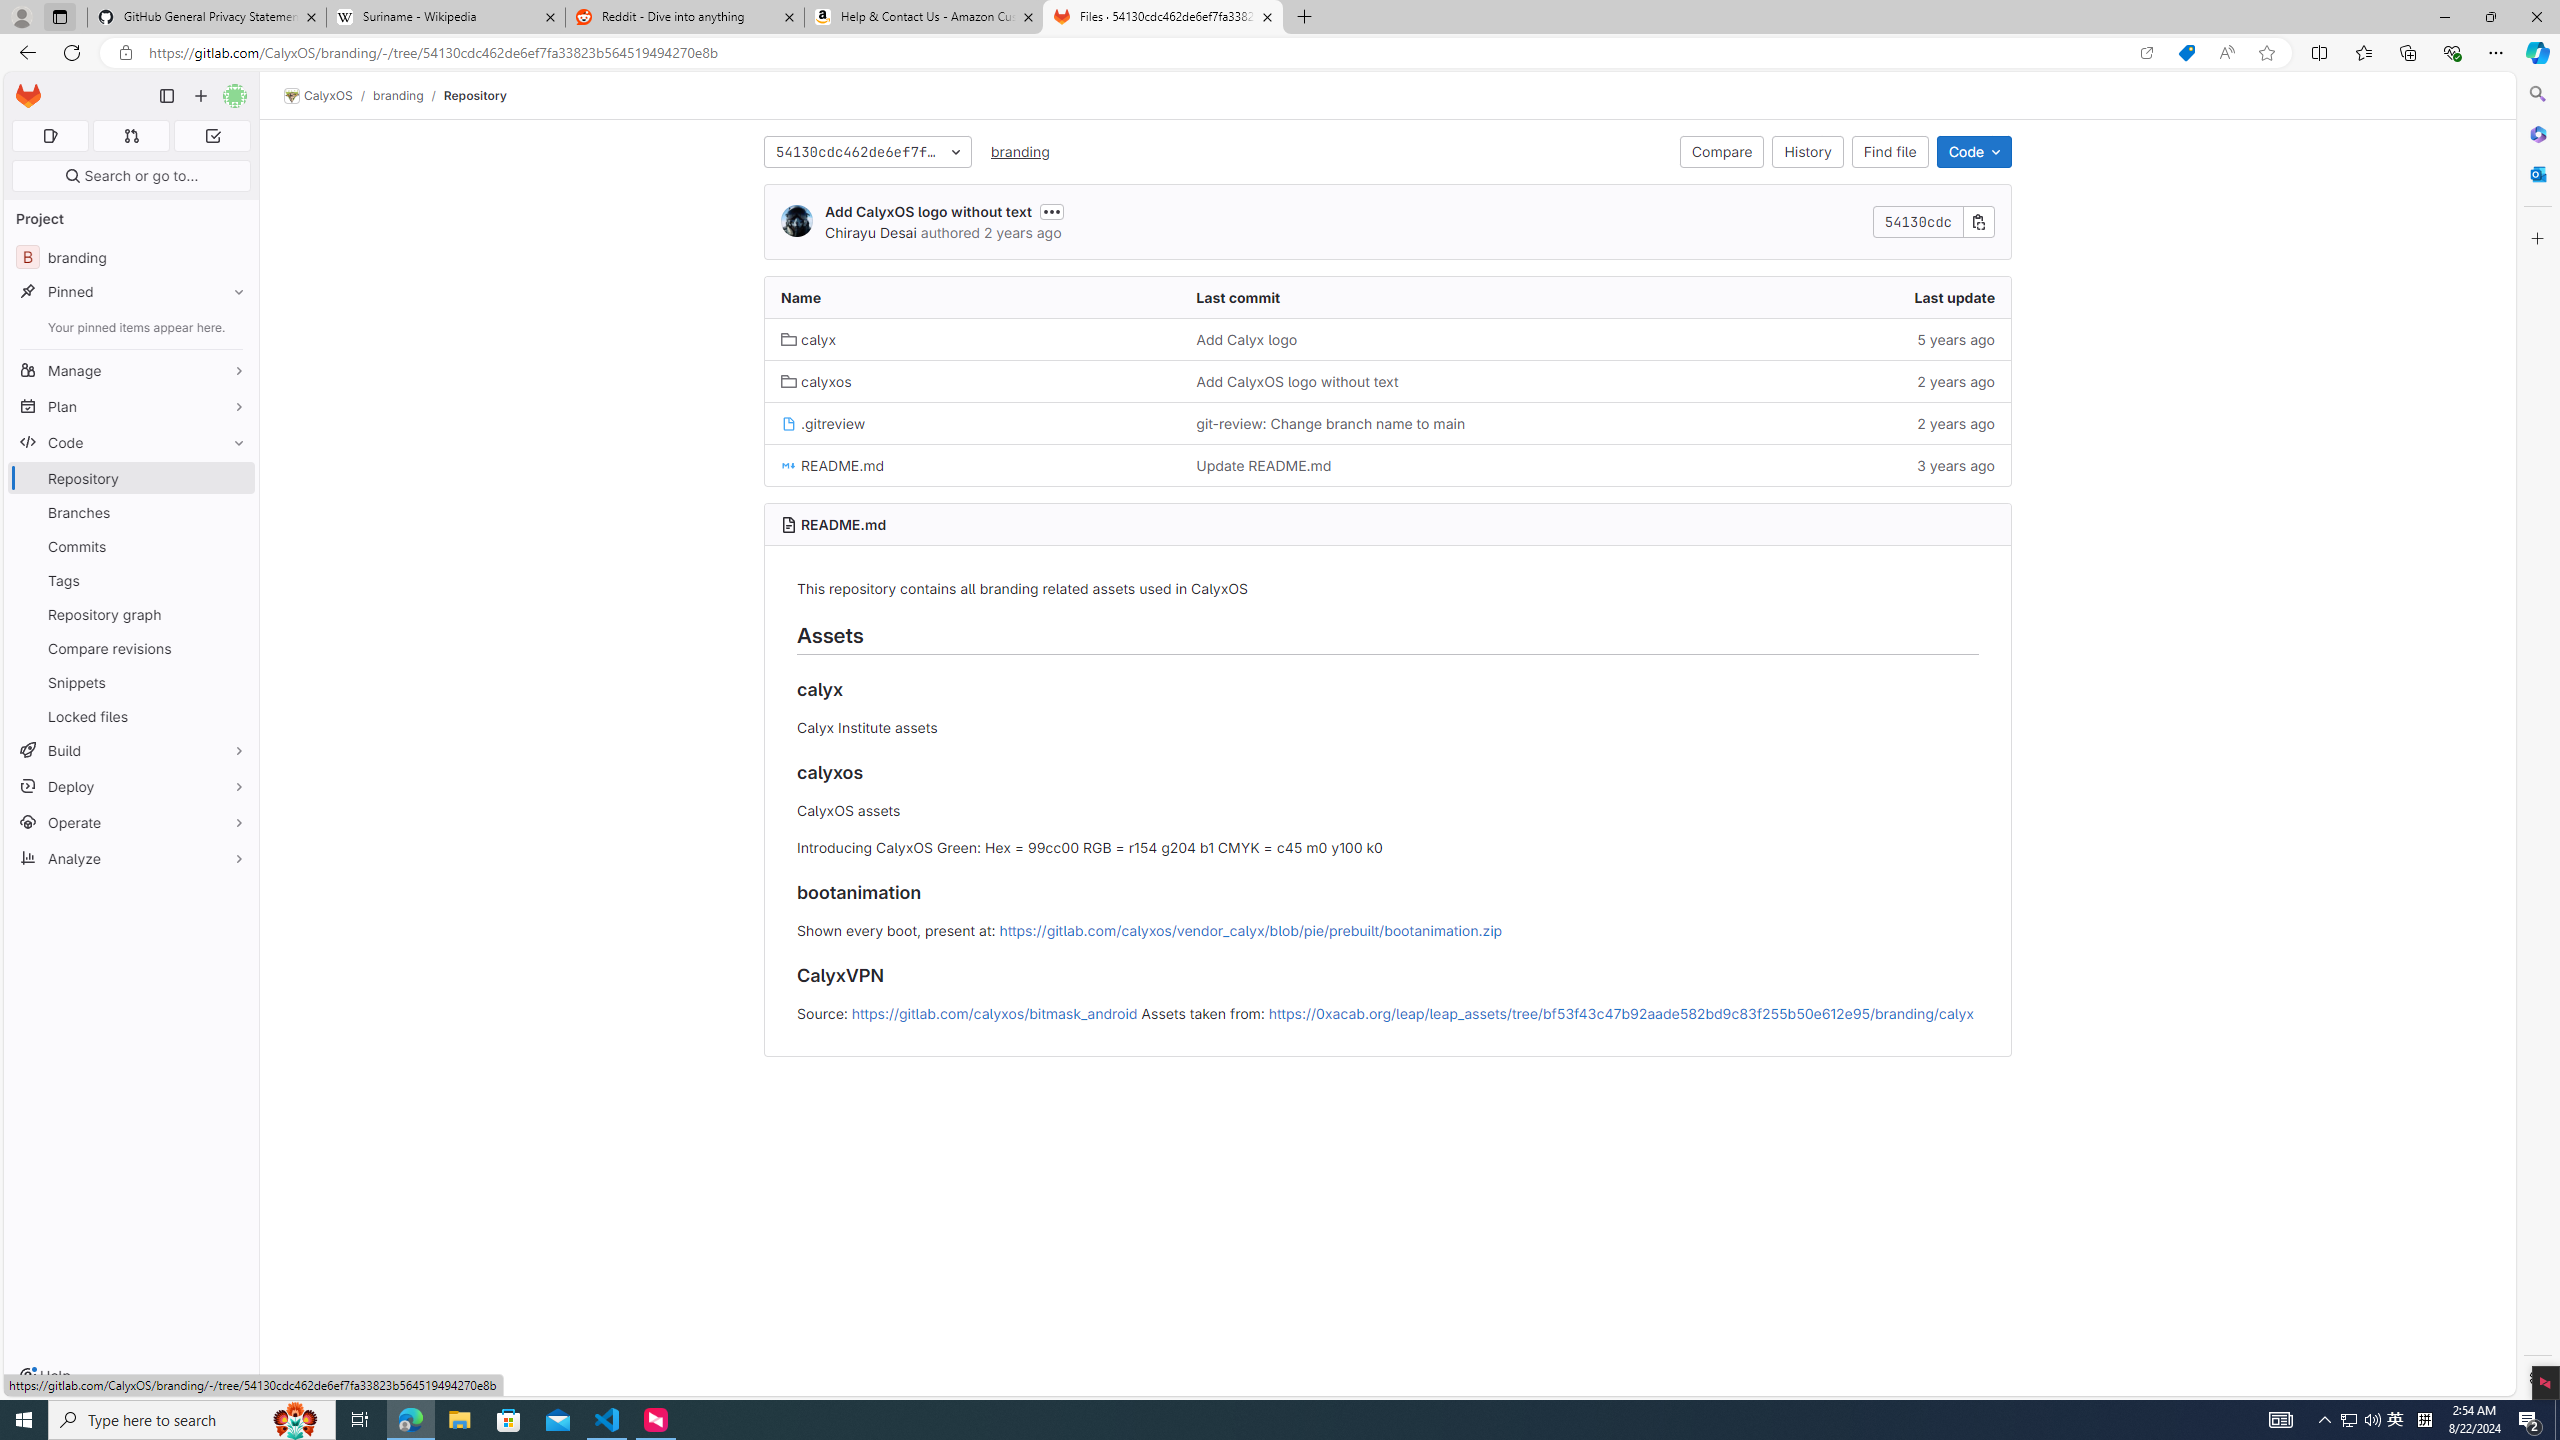 The image size is (2560, 1440). Describe the element at coordinates (1803, 422) in the screenshot. I see `2 years ago` at that location.